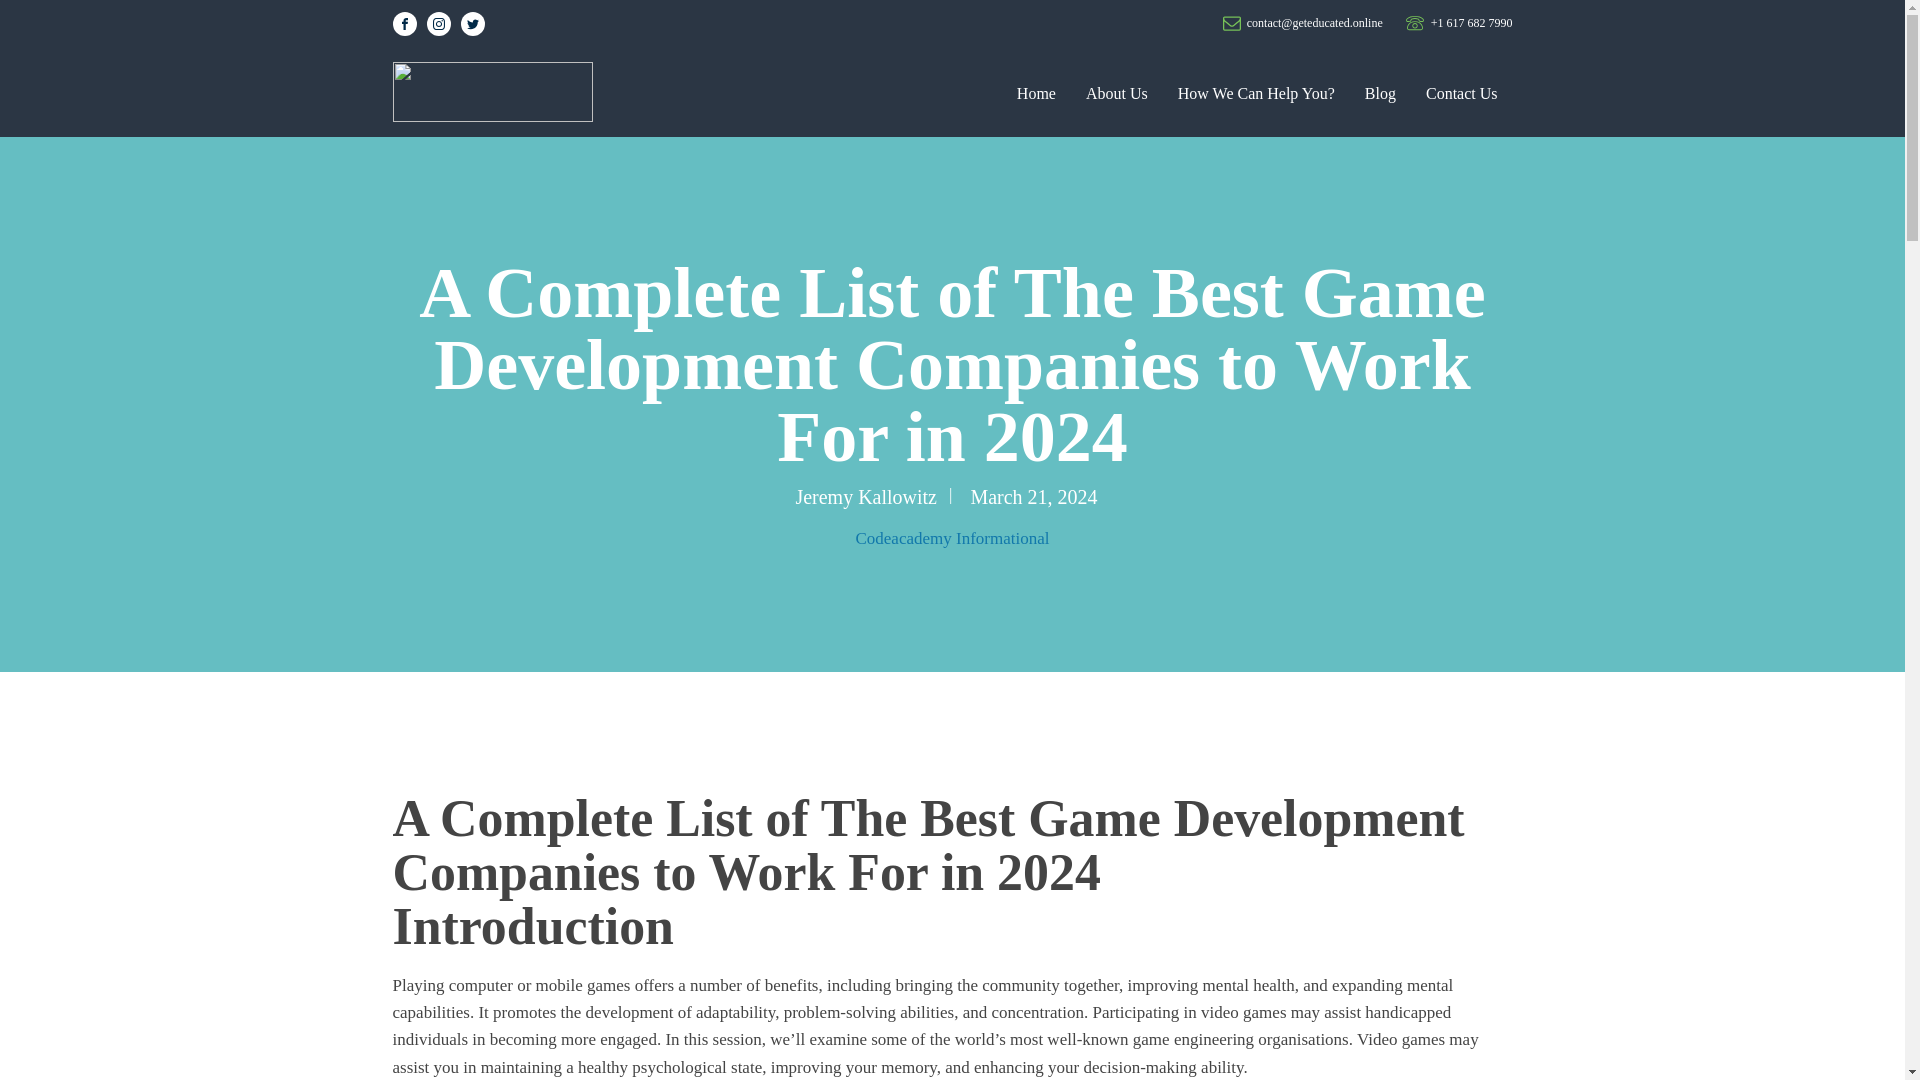 The image size is (1920, 1080). I want to click on Home, so click(1036, 94).